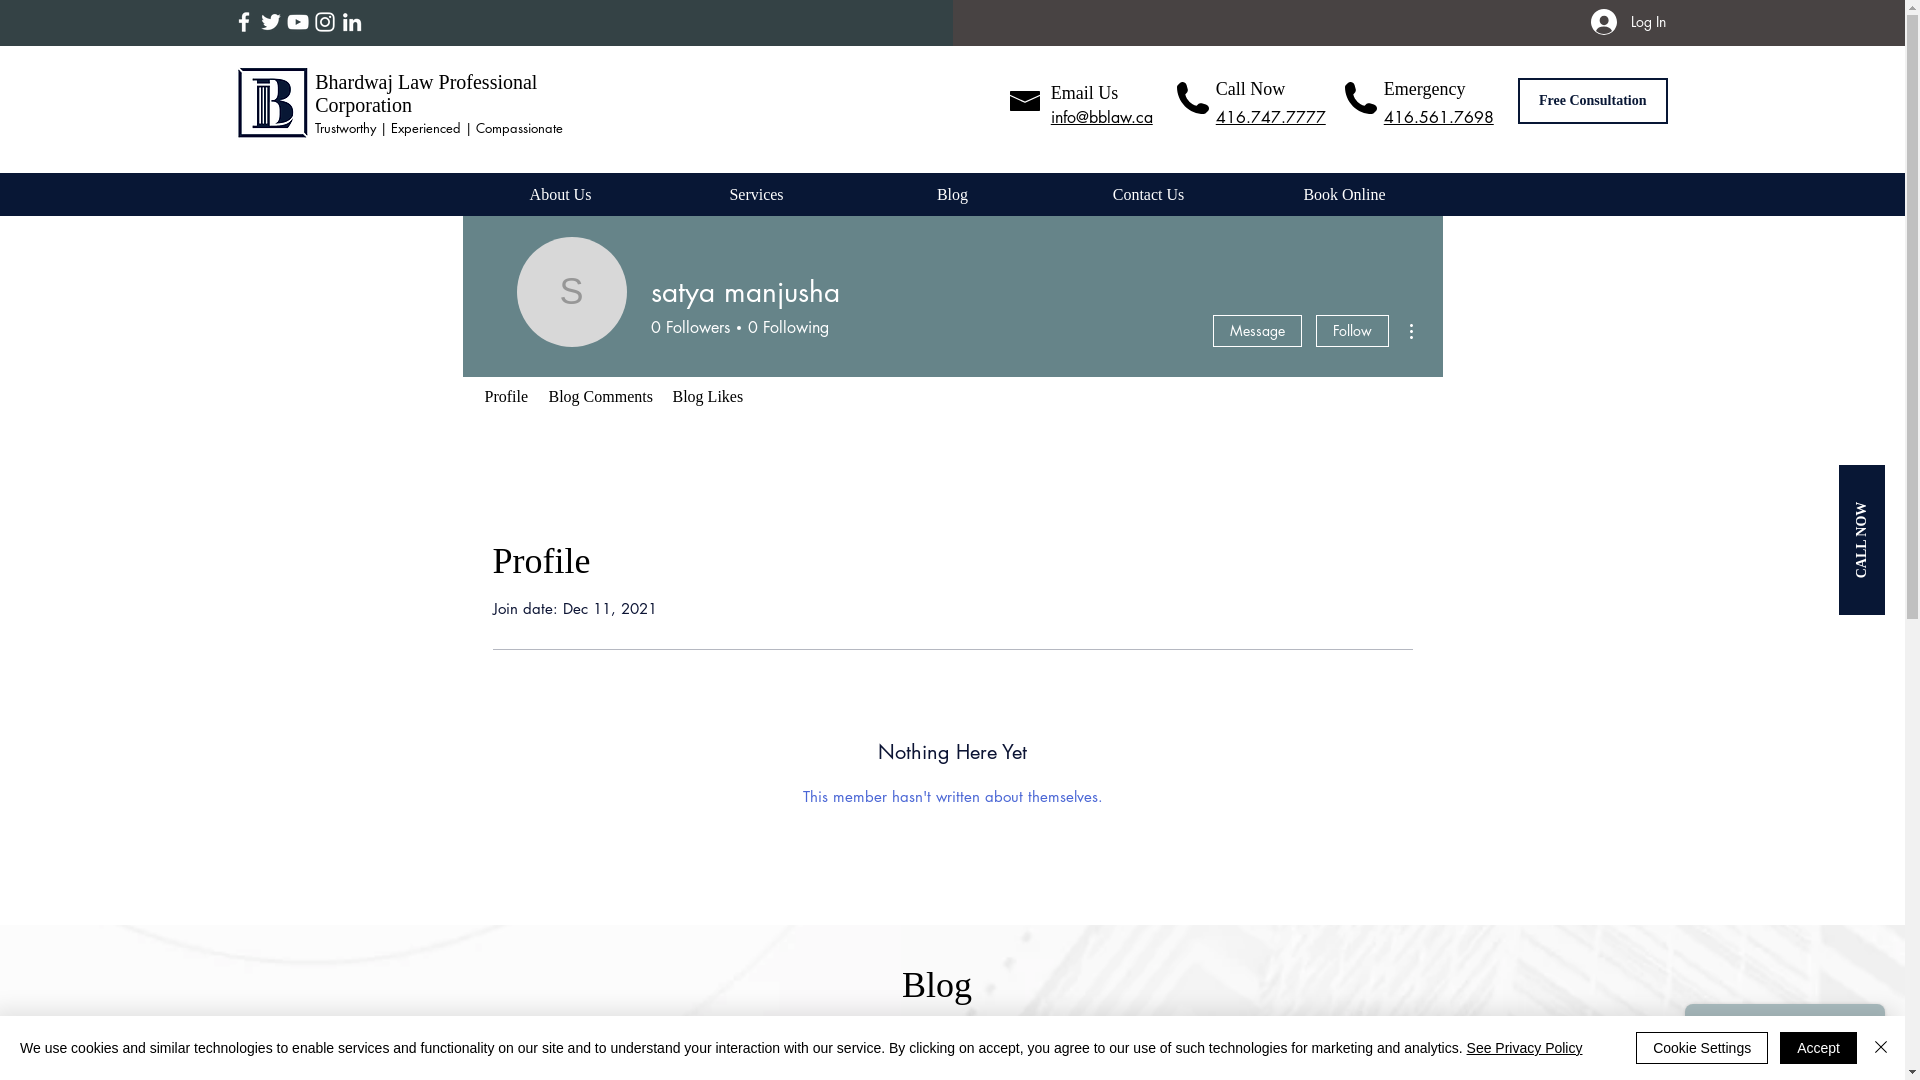 This screenshot has width=1920, height=1080. Describe the element at coordinates (506, 397) in the screenshot. I see `Profile` at that location.